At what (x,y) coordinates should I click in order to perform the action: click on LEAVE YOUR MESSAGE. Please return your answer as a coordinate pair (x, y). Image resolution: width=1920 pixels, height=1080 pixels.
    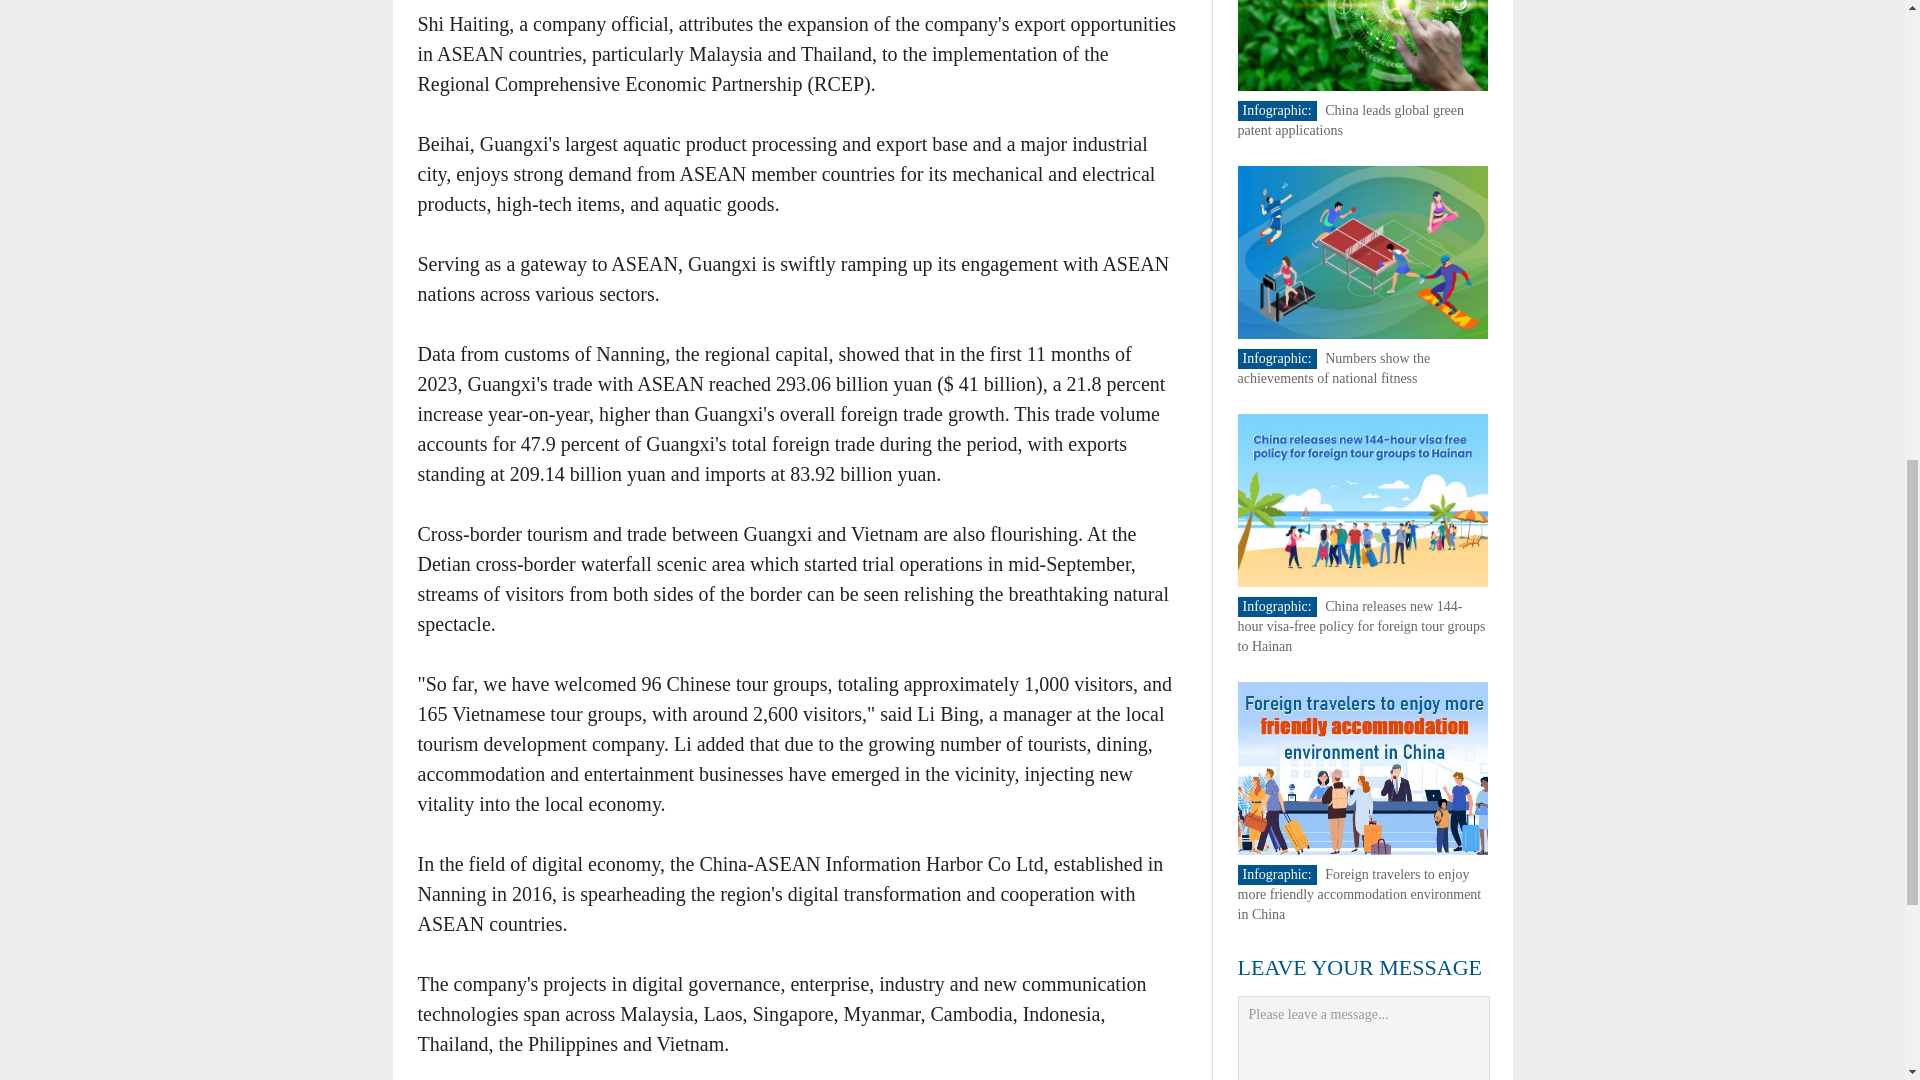
    Looking at the image, I should click on (1360, 966).